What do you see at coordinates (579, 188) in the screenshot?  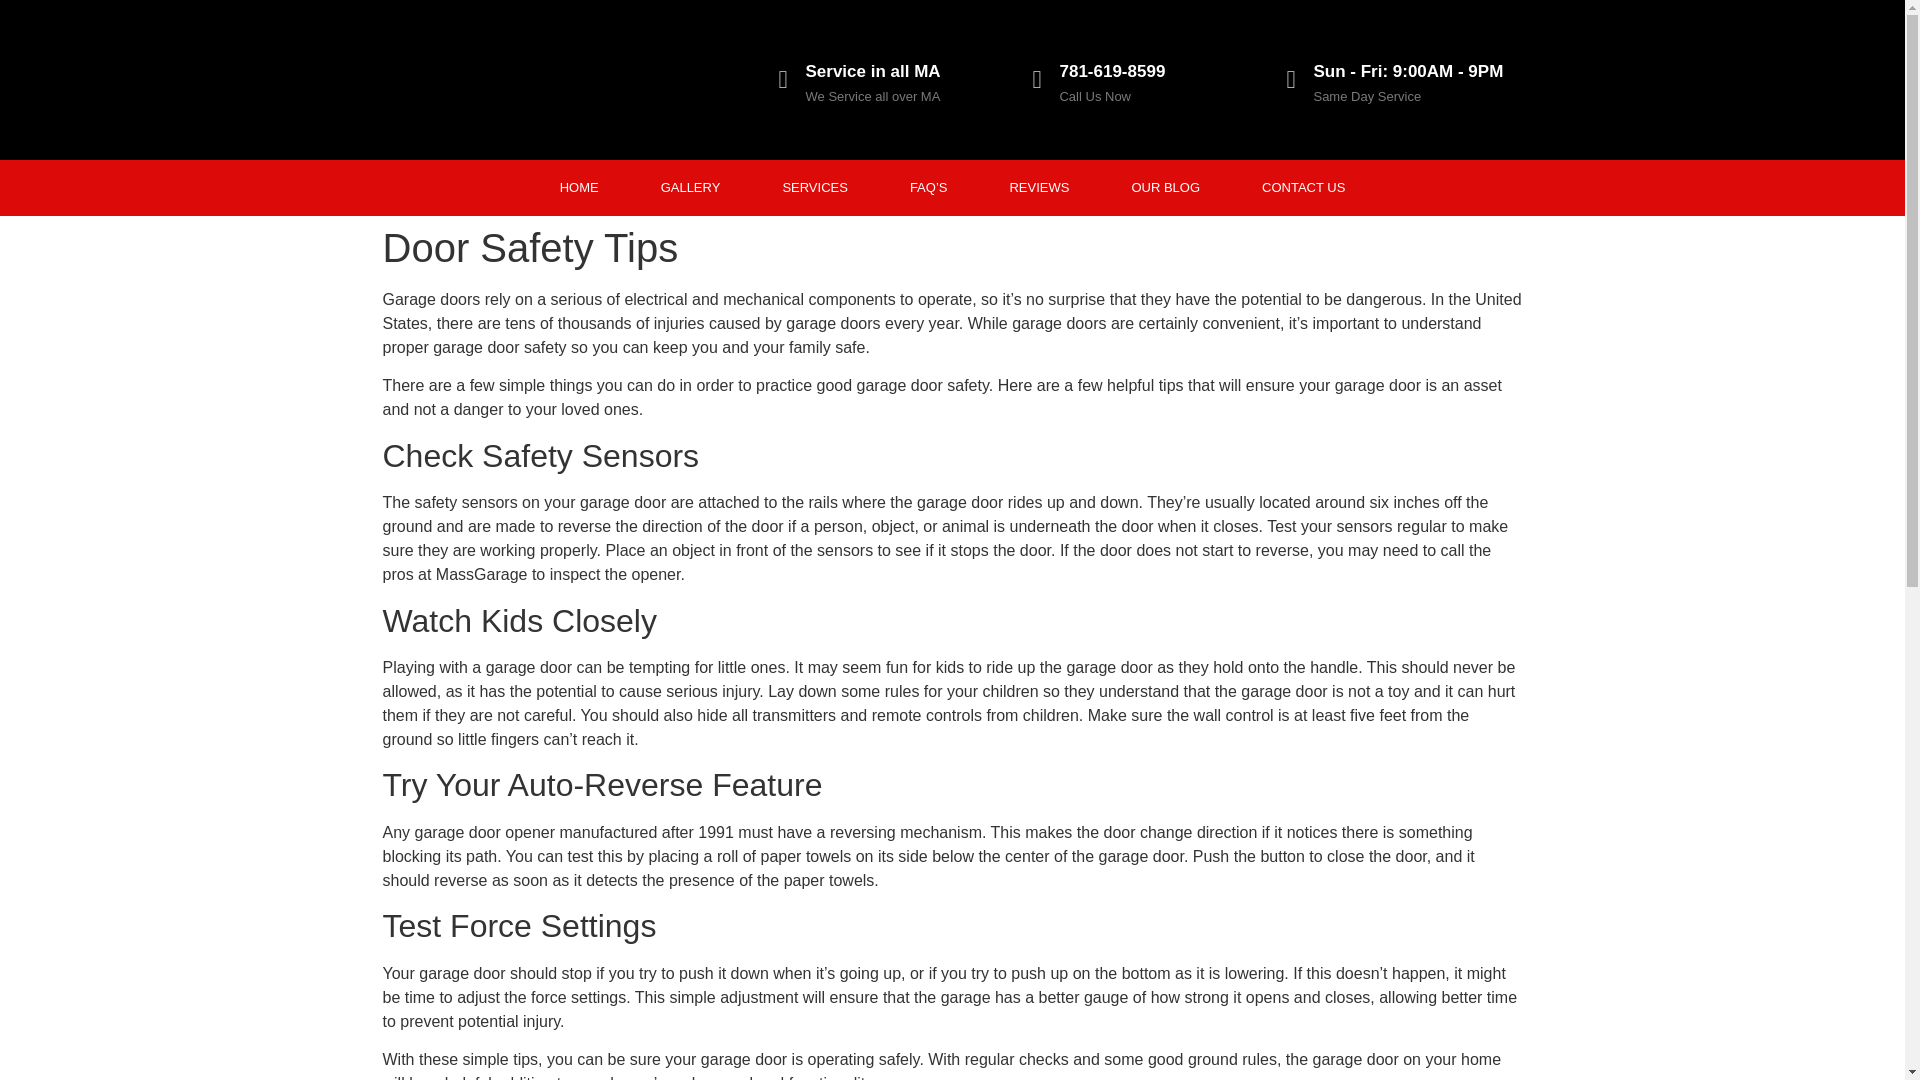 I see `HOME` at bounding box center [579, 188].